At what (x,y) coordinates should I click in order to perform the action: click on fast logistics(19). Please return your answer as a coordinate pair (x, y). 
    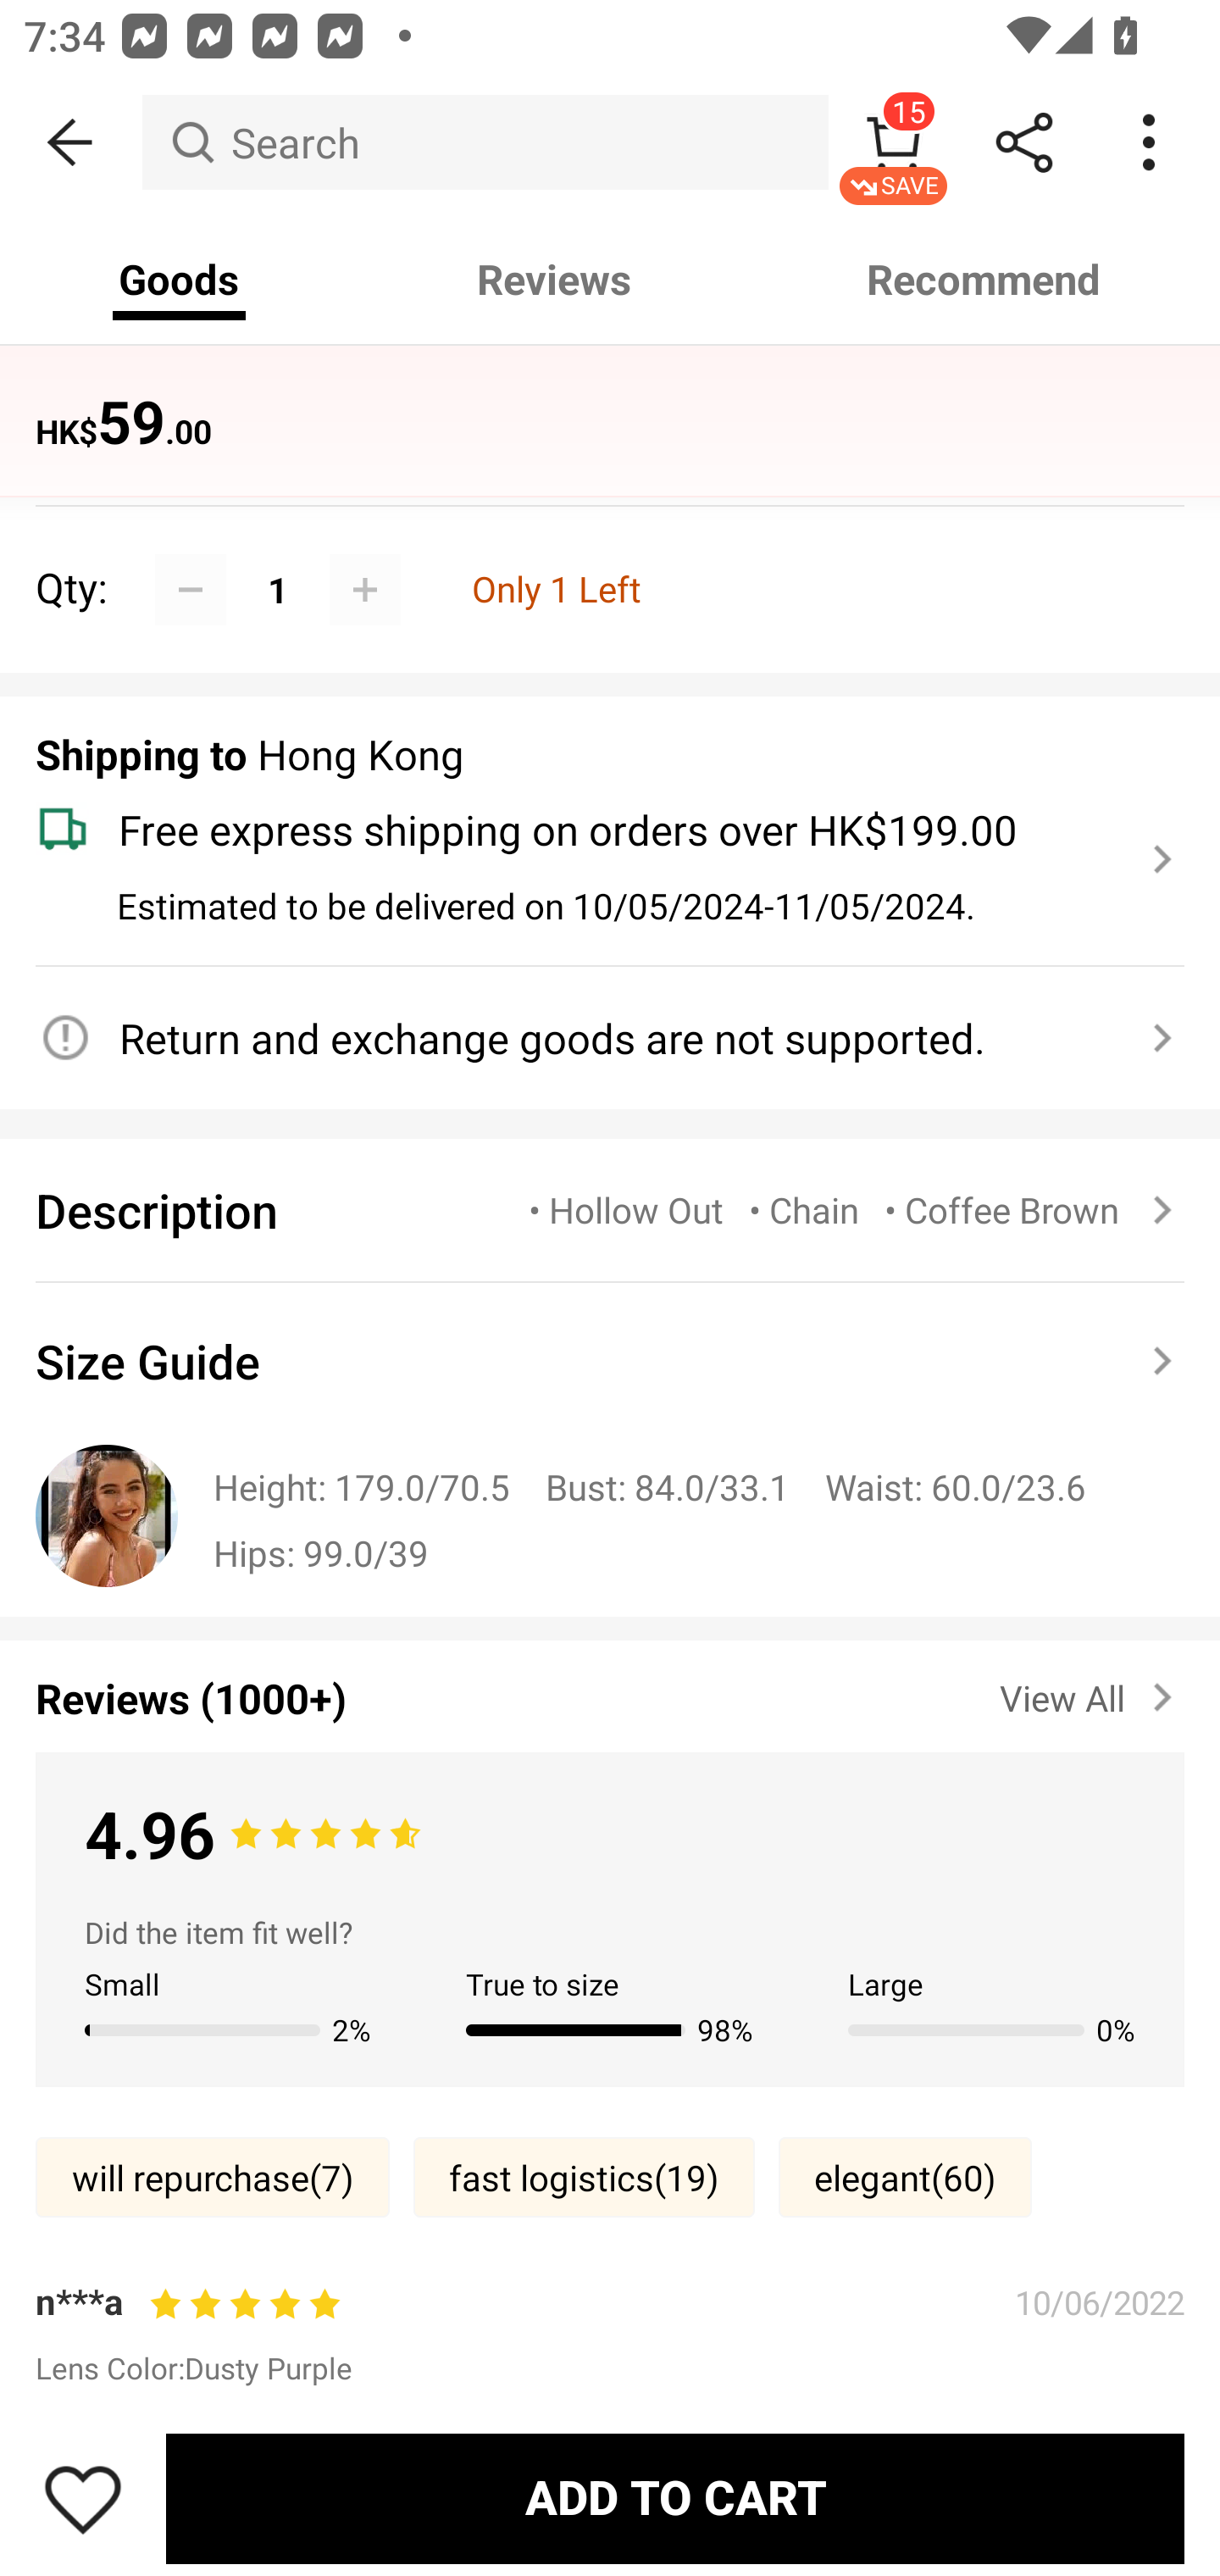
    Looking at the image, I should click on (585, 2178).